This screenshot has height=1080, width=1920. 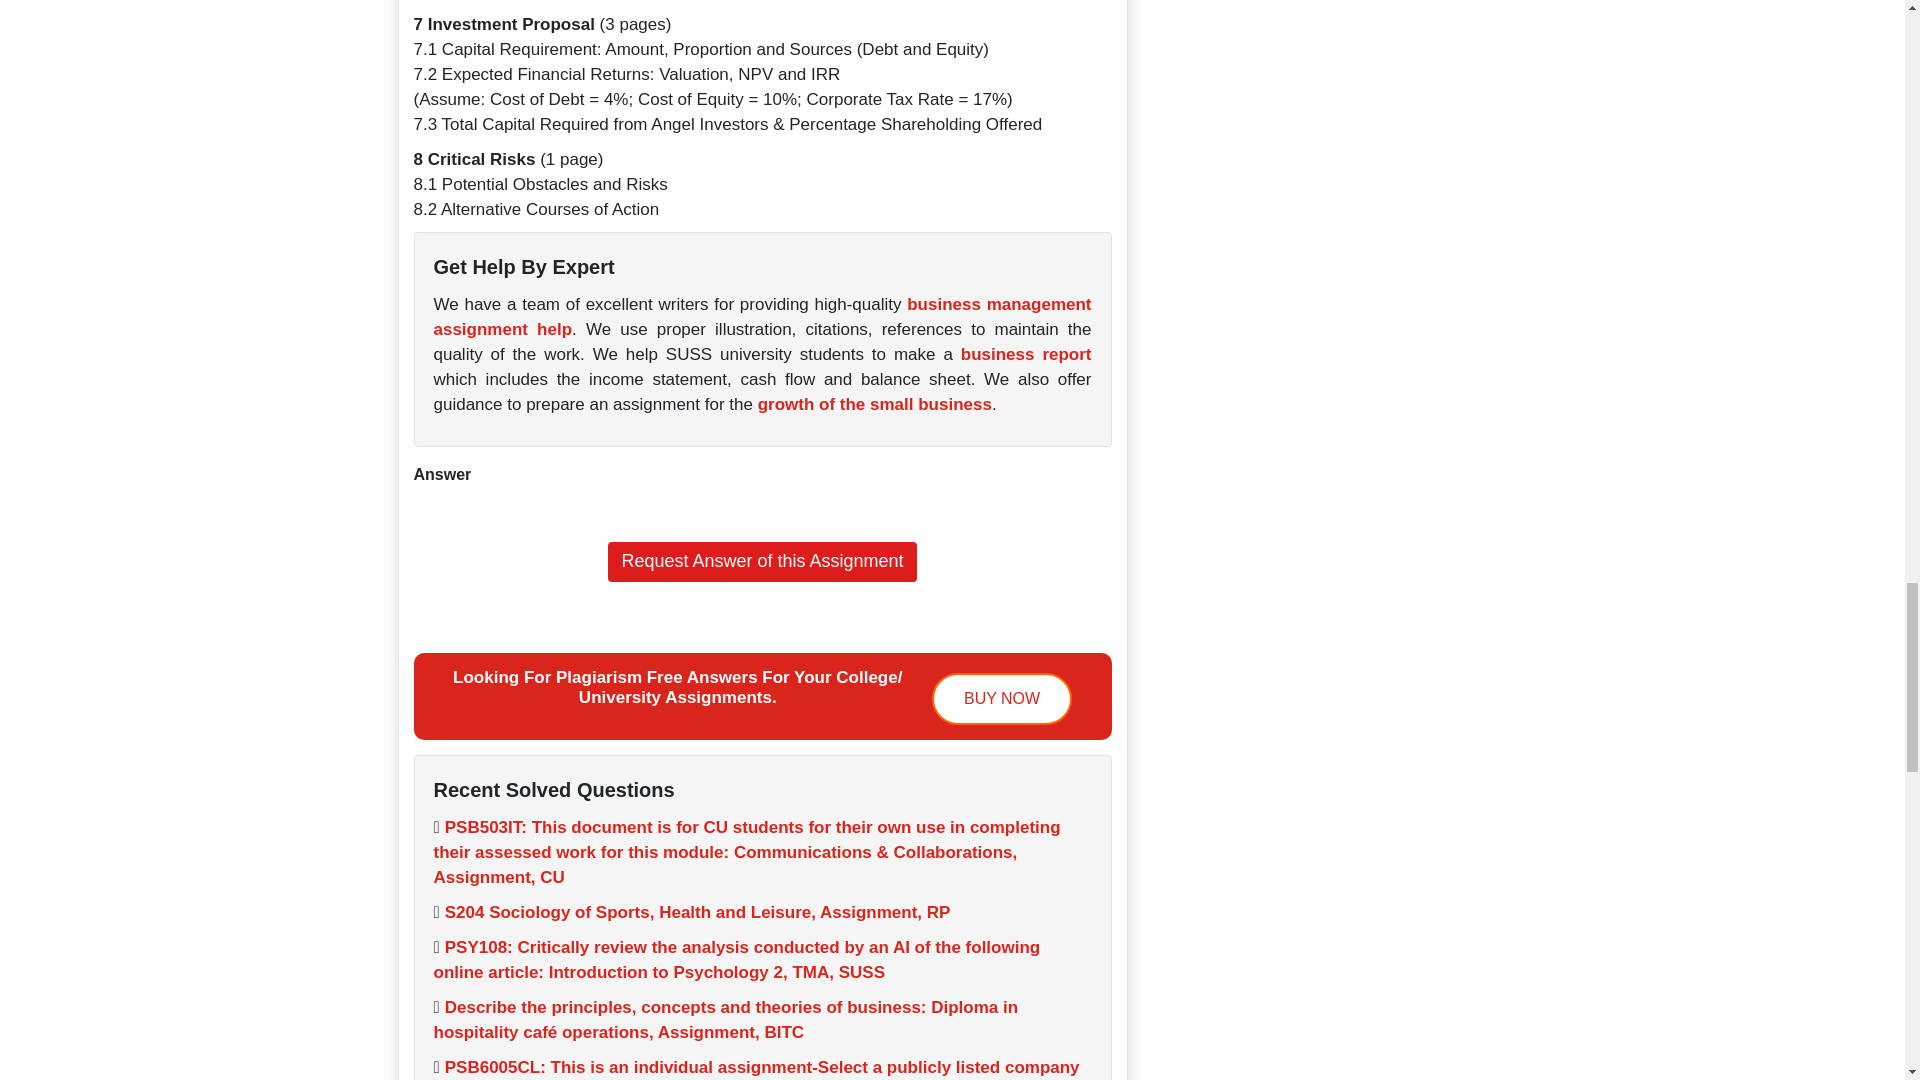 I want to click on S204 Sociology of Sports, Health and Leisure, Assignment, RP, so click(x=698, y=912).